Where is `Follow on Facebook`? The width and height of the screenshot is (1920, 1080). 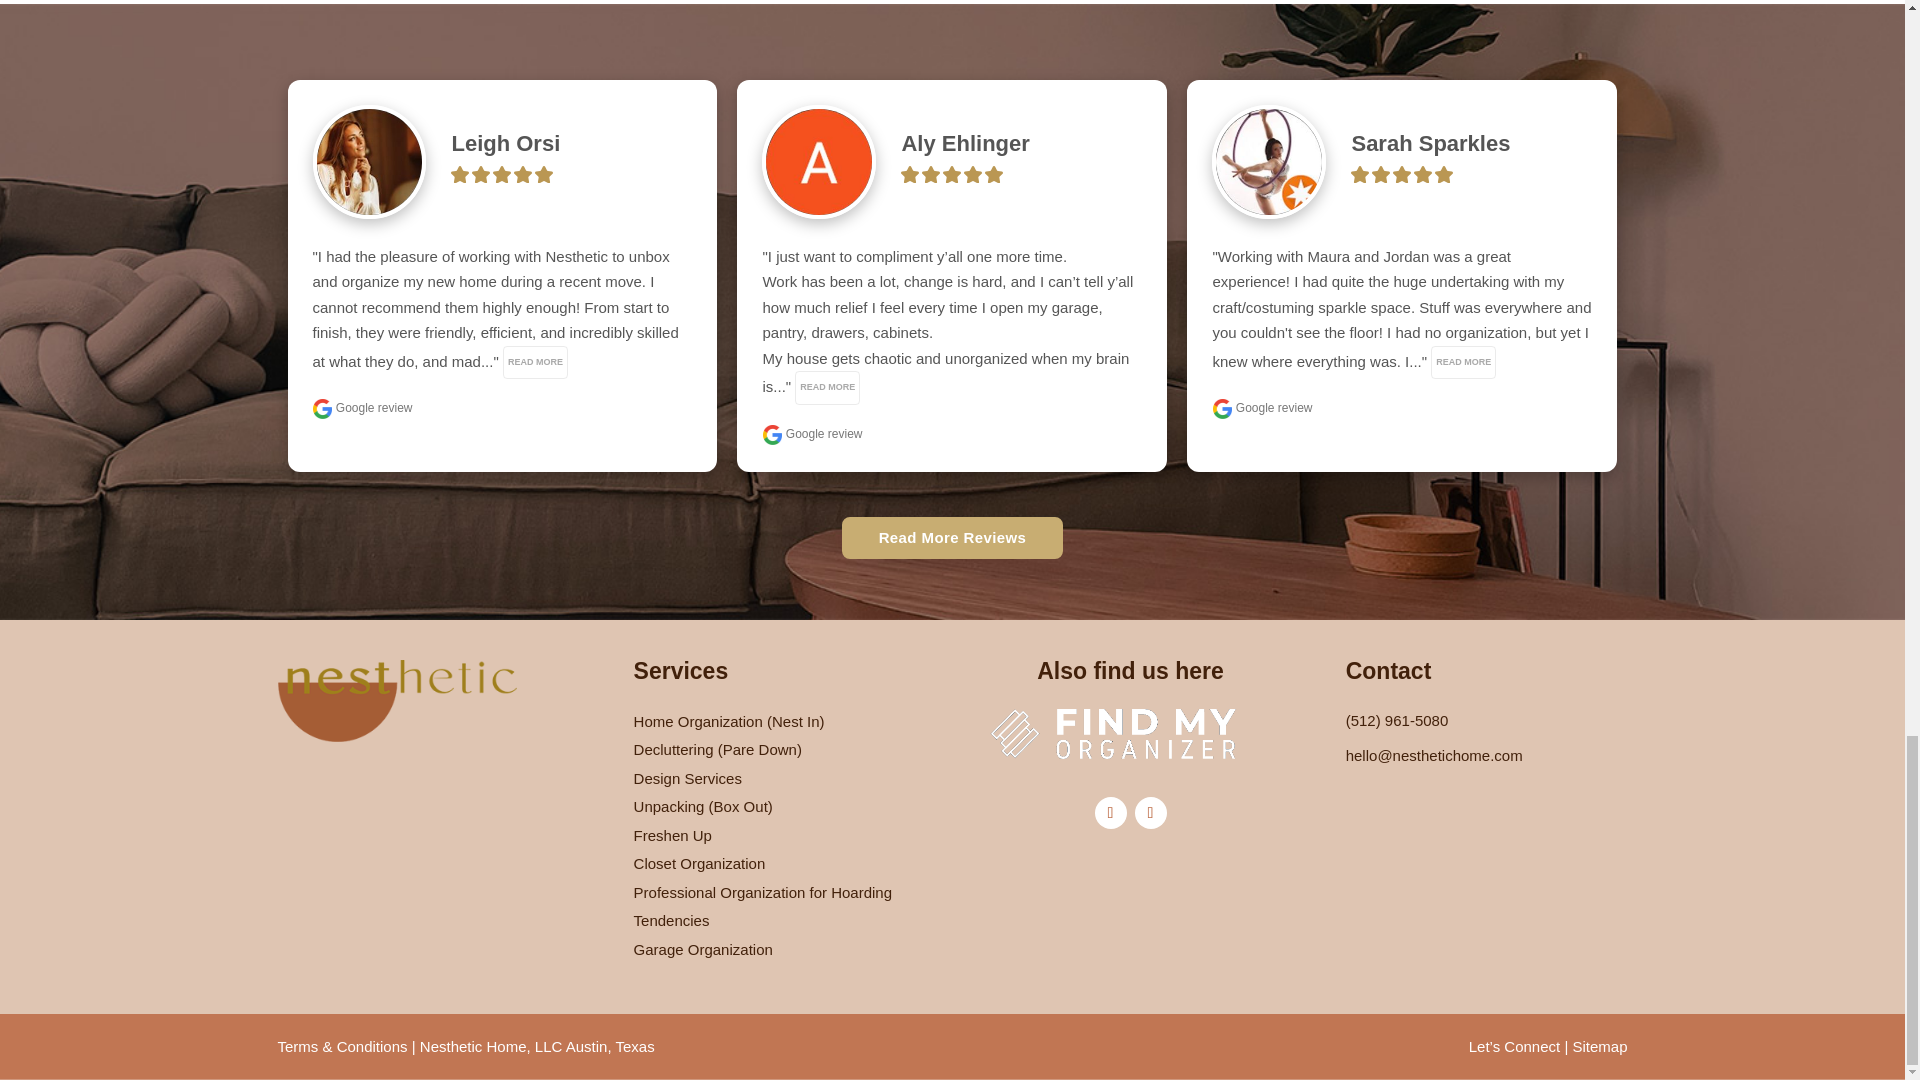
Follow on Facebook is located at coordinates (1110, 813).